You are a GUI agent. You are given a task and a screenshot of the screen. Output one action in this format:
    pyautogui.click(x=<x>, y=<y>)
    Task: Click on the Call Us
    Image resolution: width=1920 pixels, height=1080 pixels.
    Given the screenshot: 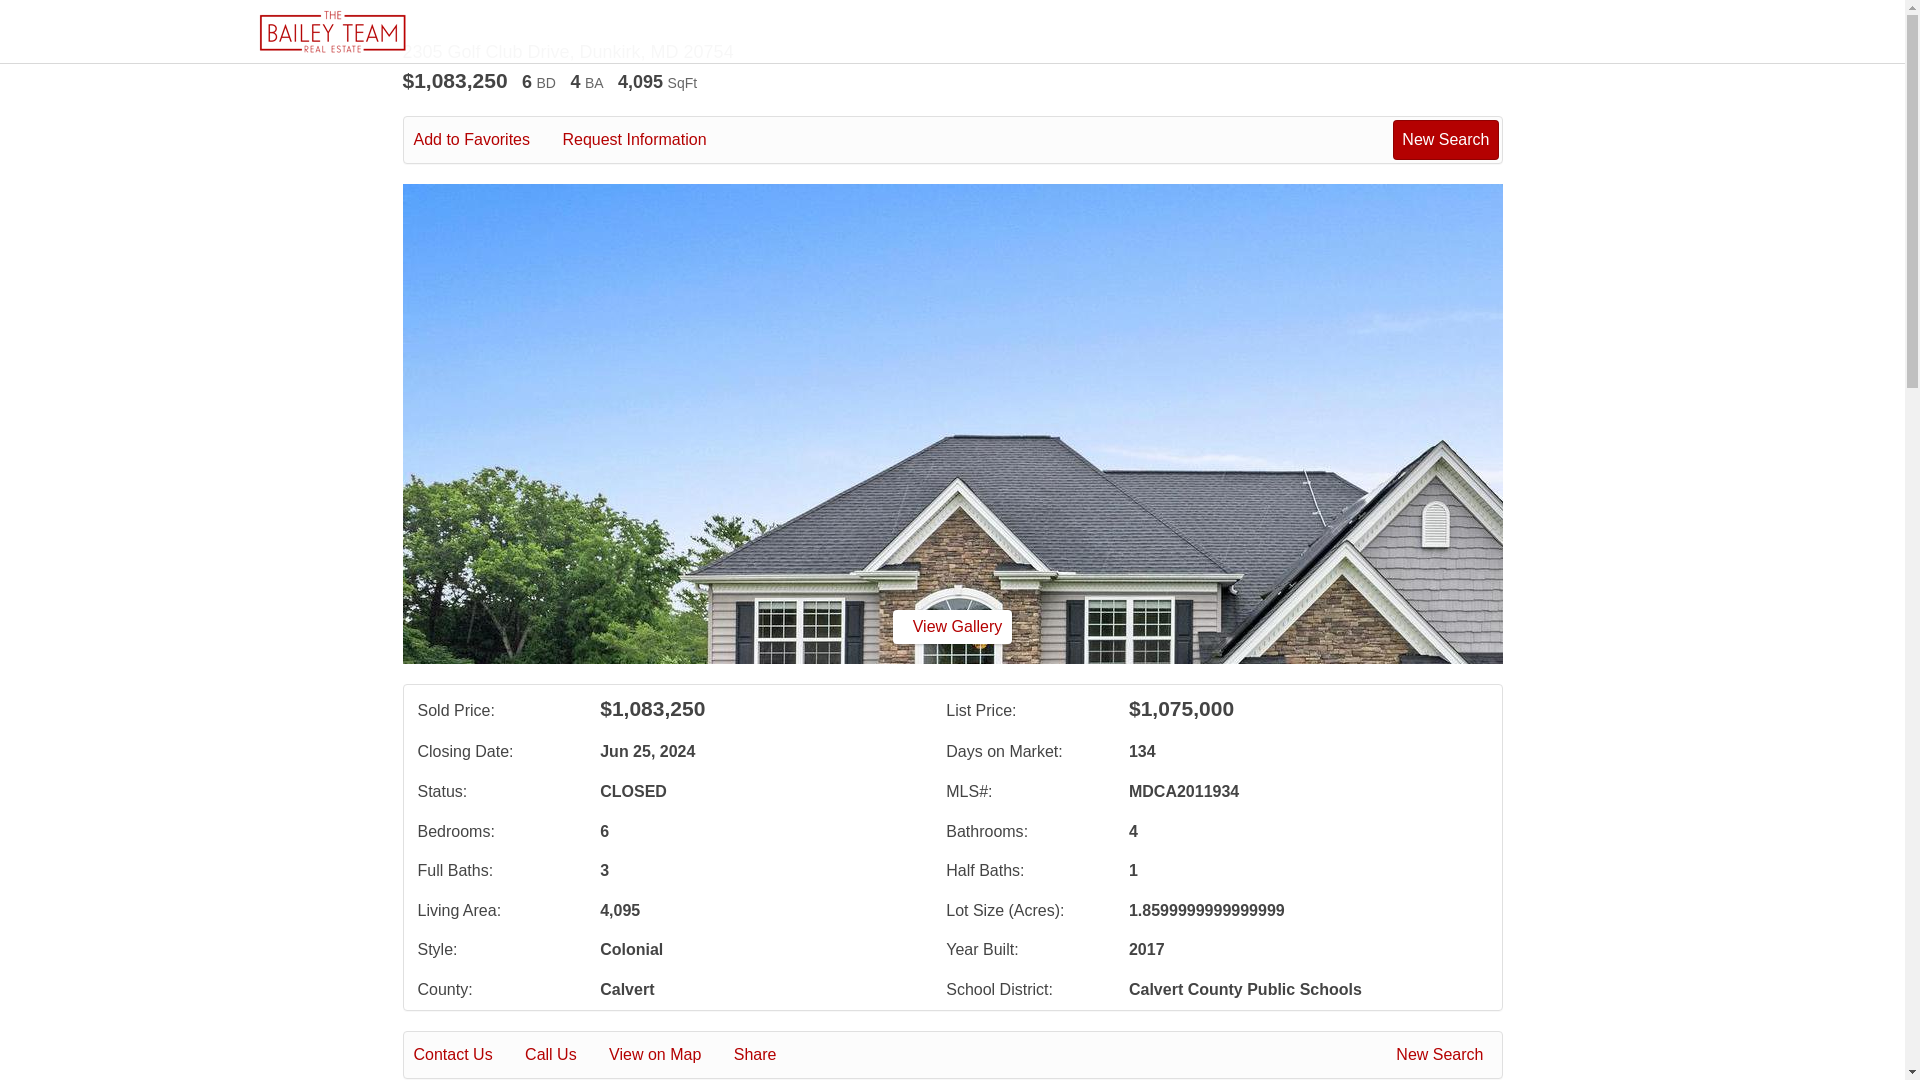 What is the action you would take?
    pyautogui.click(x=564, y=1055)
    